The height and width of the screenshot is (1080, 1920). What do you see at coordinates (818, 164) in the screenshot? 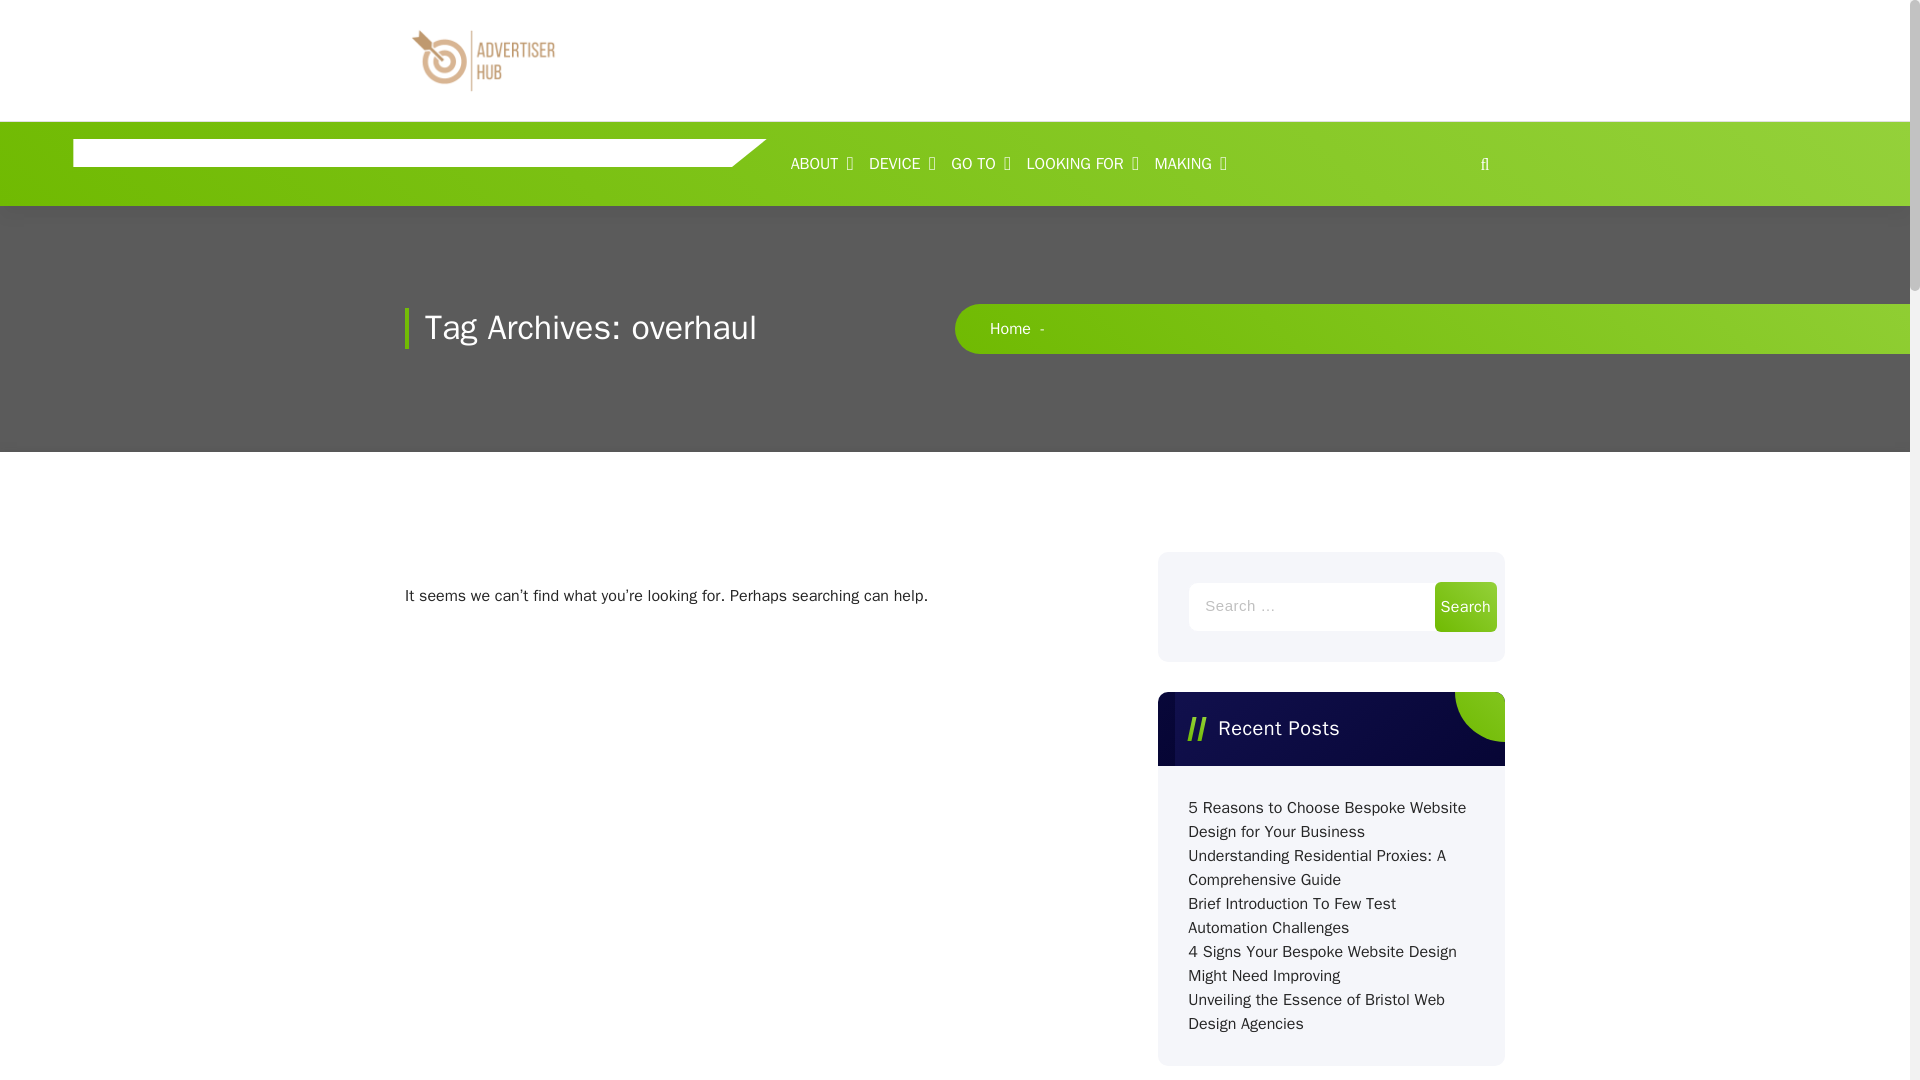
I see `ABOUT` at bounding box center [818, 164].